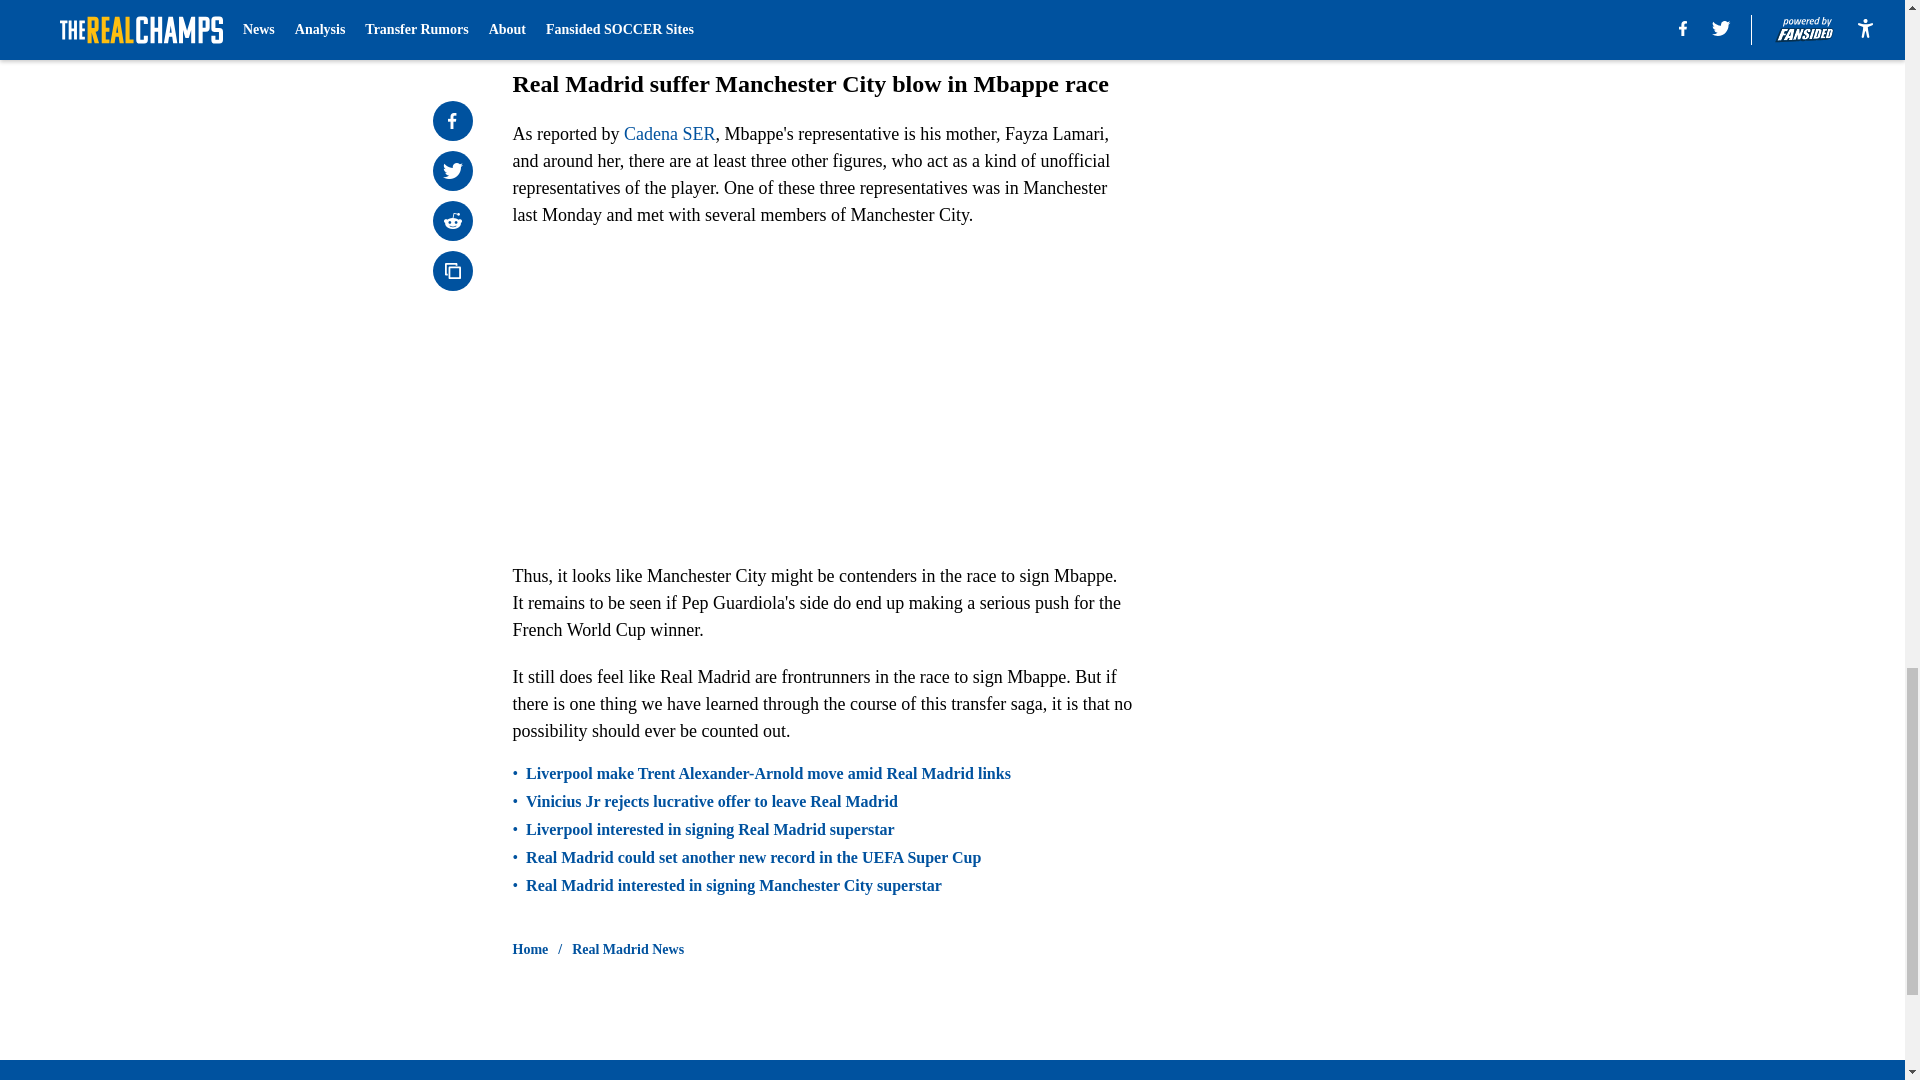 Image resolution: width=1920 pixels, height=1080 pixels. What do you see at coordinates (628, 950) in the screenshot?
I see `Real Madrid News` at bounding box center [628, 950].